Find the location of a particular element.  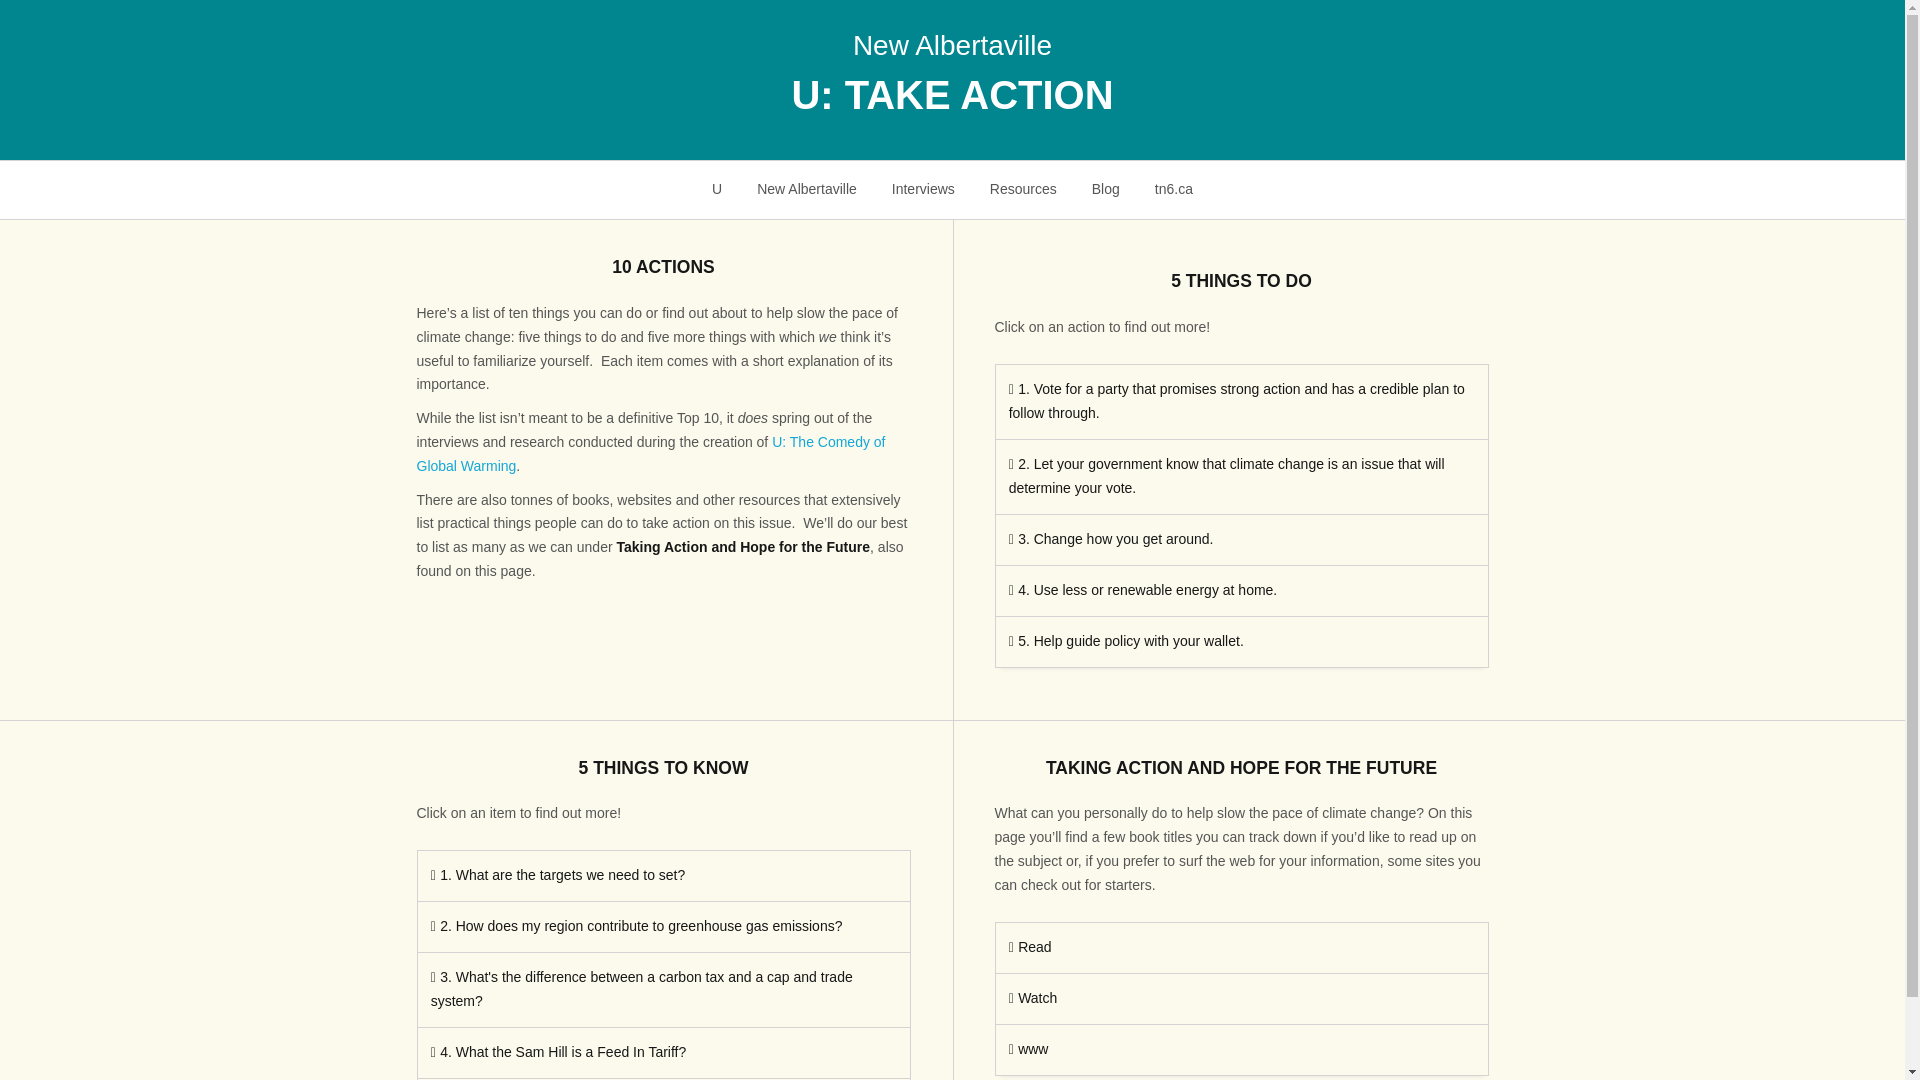

Blog is located at coordinates (1104, 189).